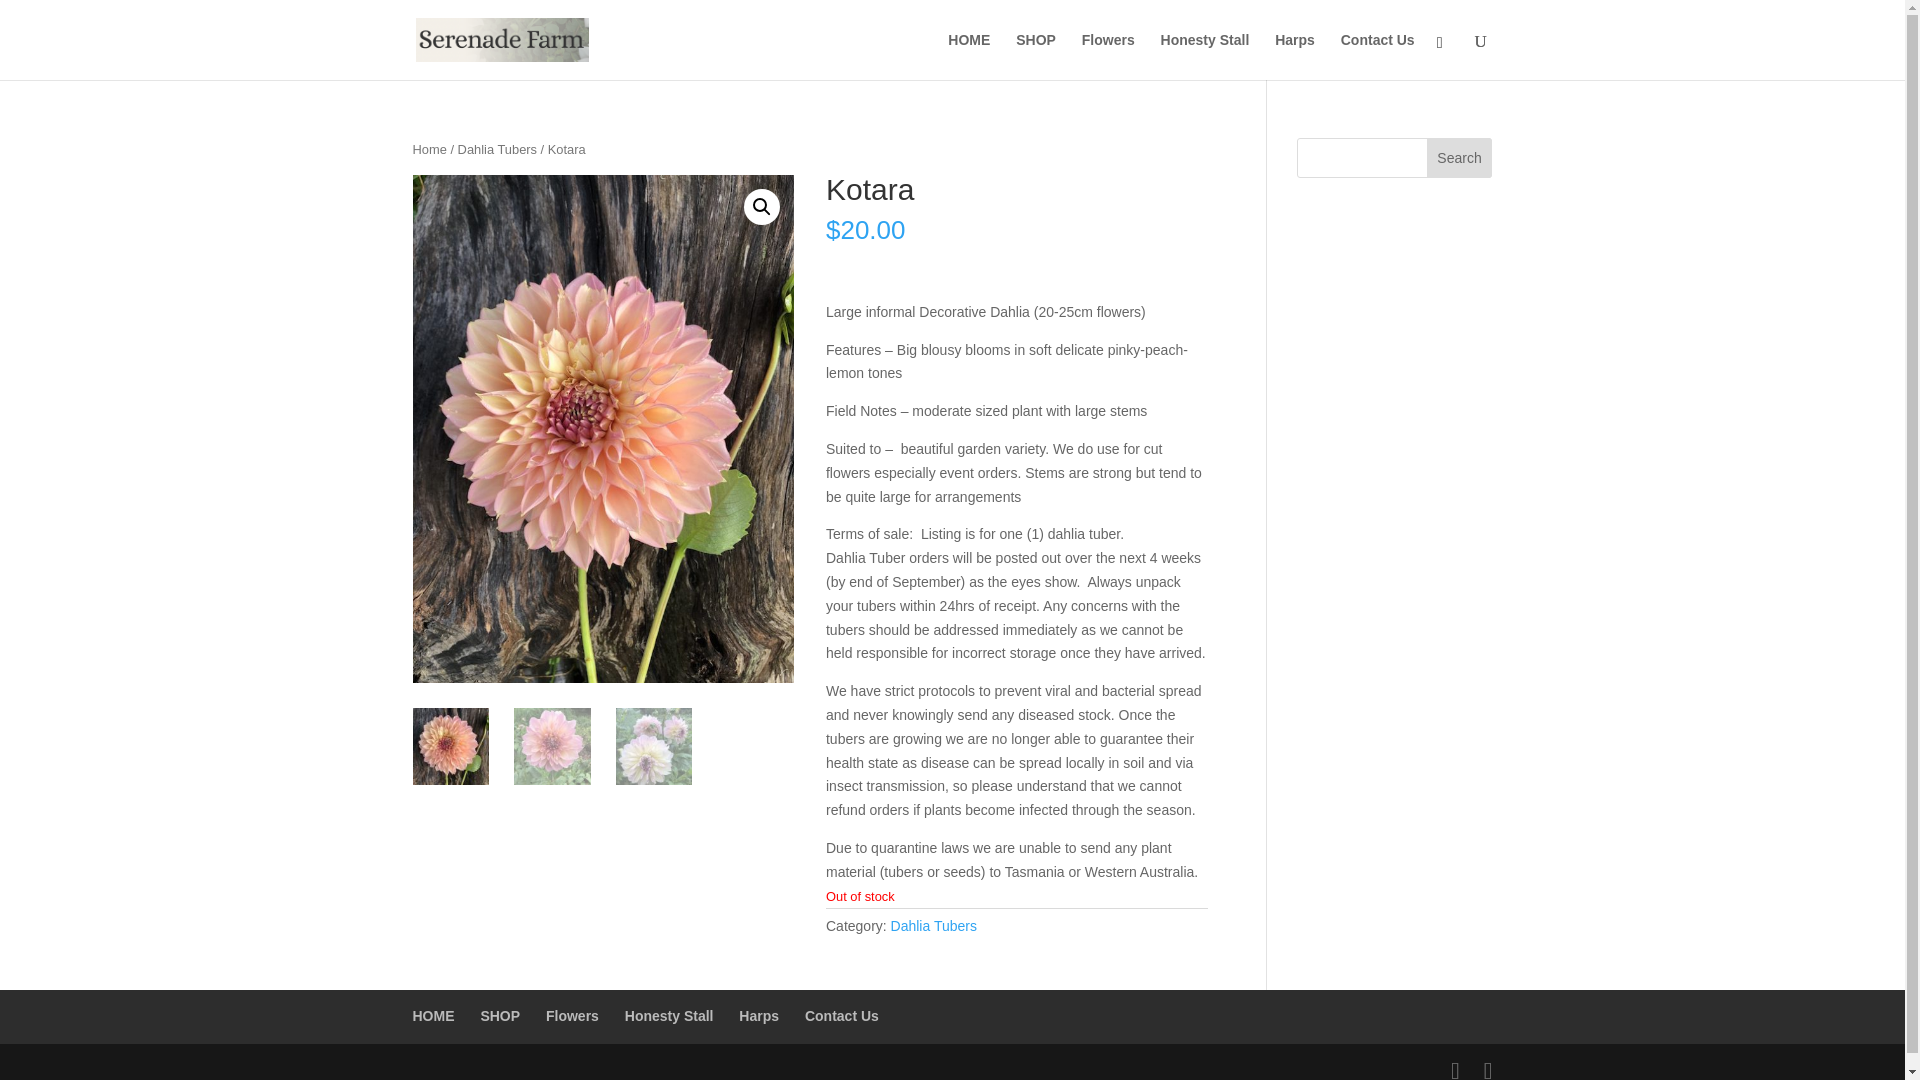 This screenshot has width=1920, height=1080. What do you see at coordinates (842, 1015) in the screenshot?
I see `Contact Us` at bounding box center [842, 1015].